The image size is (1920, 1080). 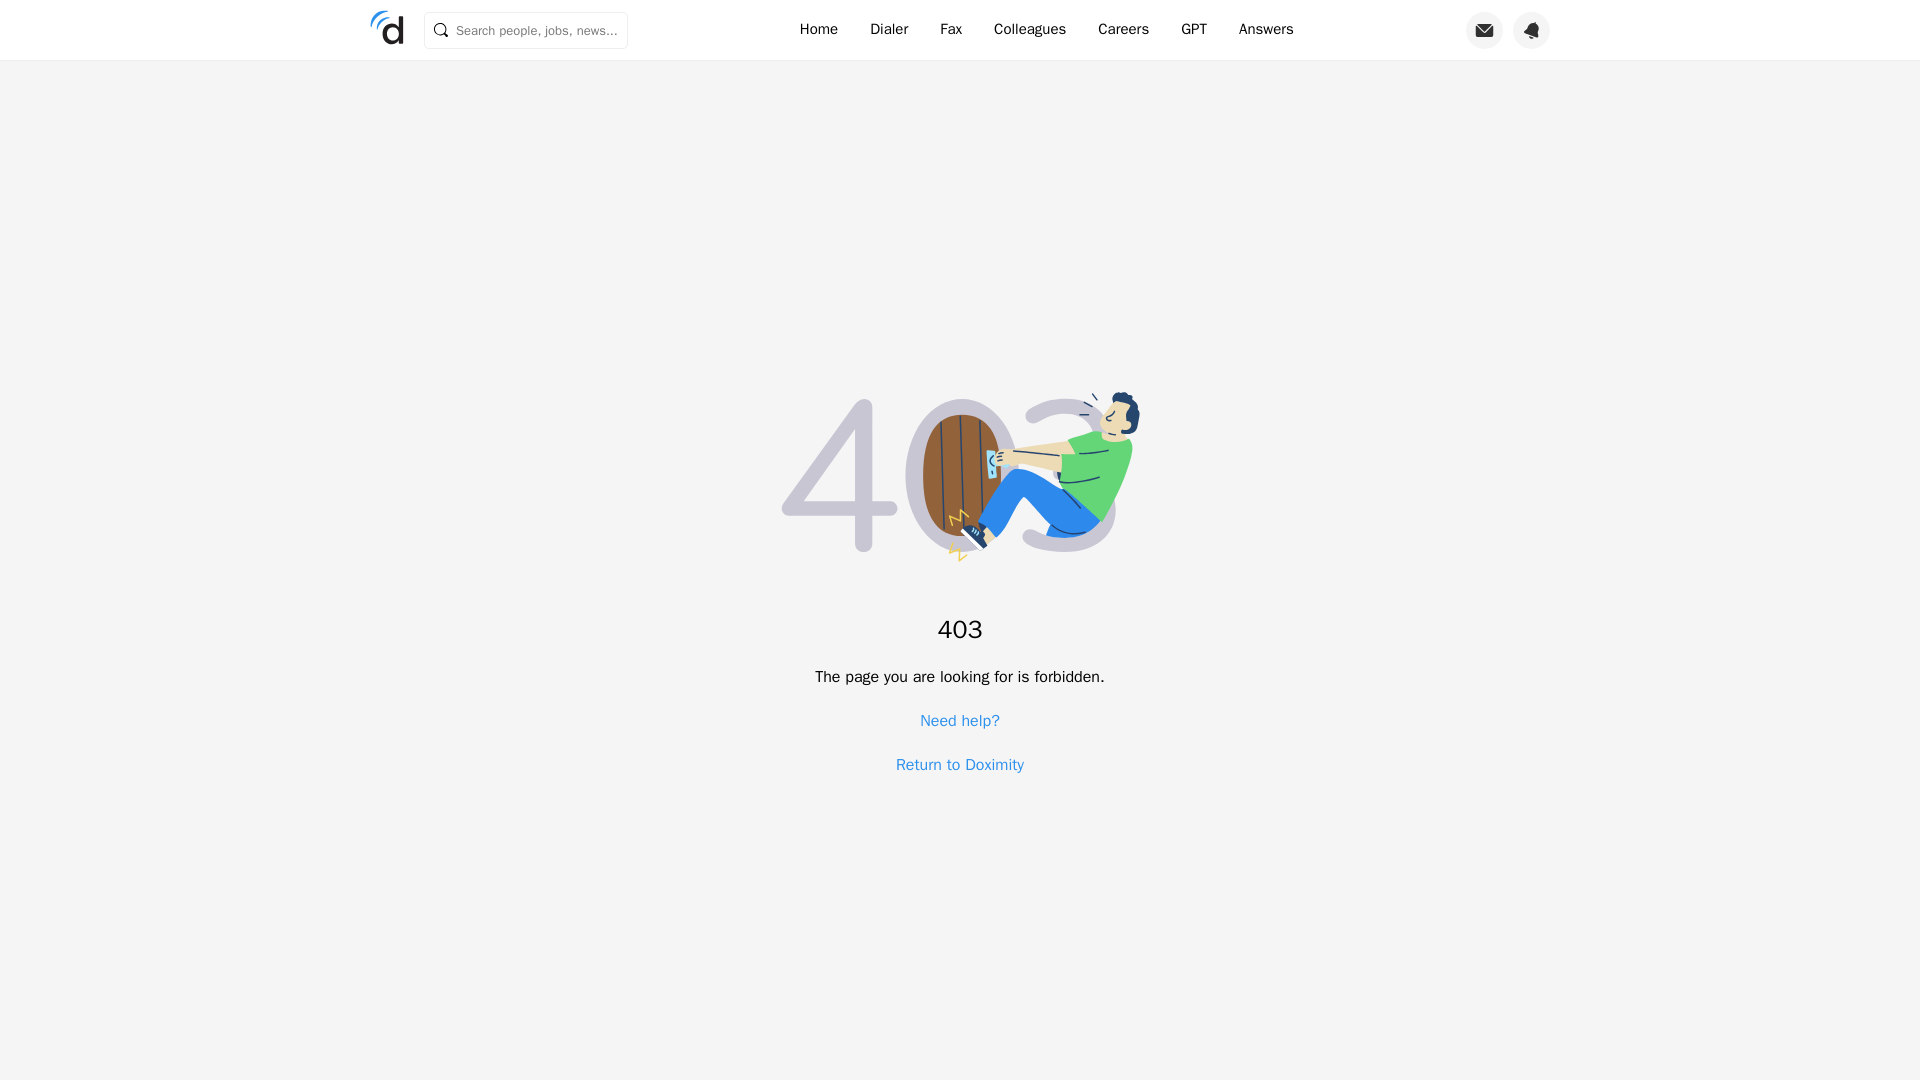 What do you see at coordinates (1030, 30) in the screenshot?
I see `Colleagues` at bounding box center [1030, 30].